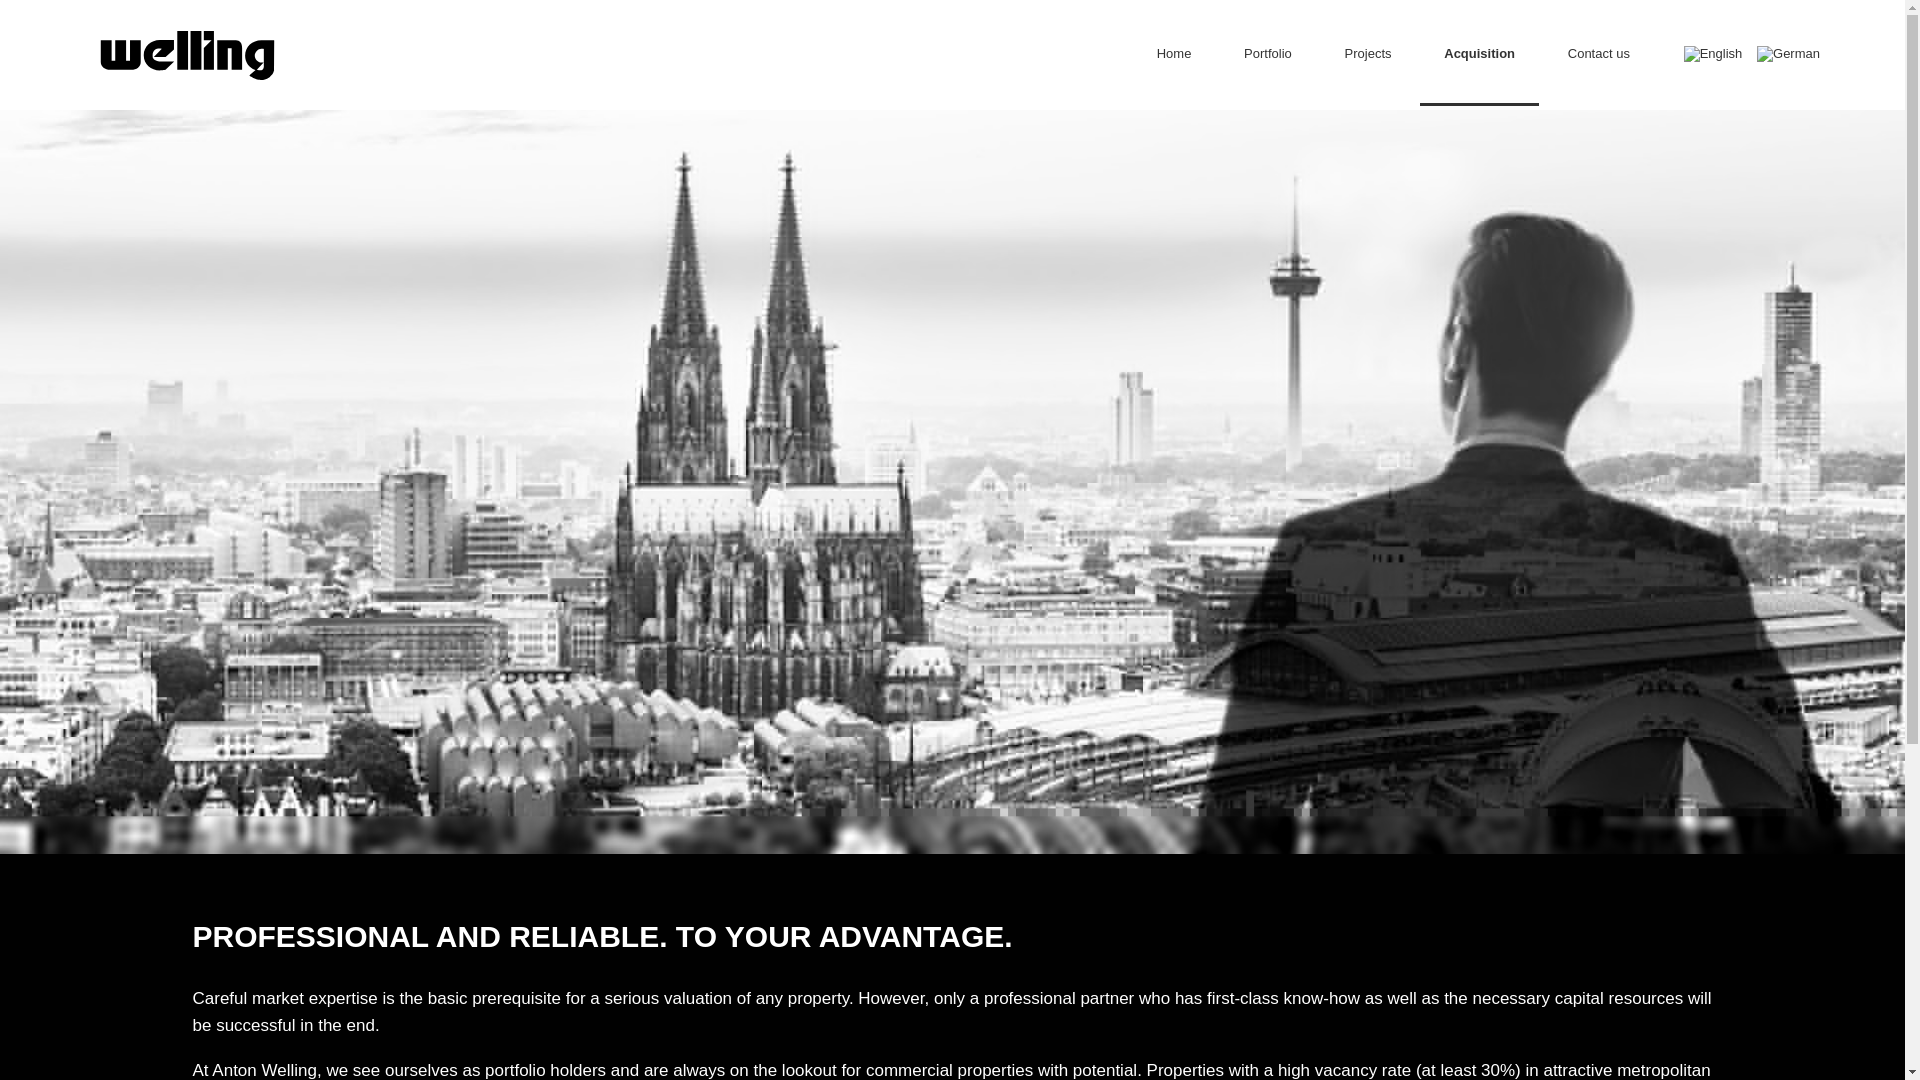 The height and width of the screenshot is (1080, 1920). I want to click on Portfolio, so click(1268, 53).